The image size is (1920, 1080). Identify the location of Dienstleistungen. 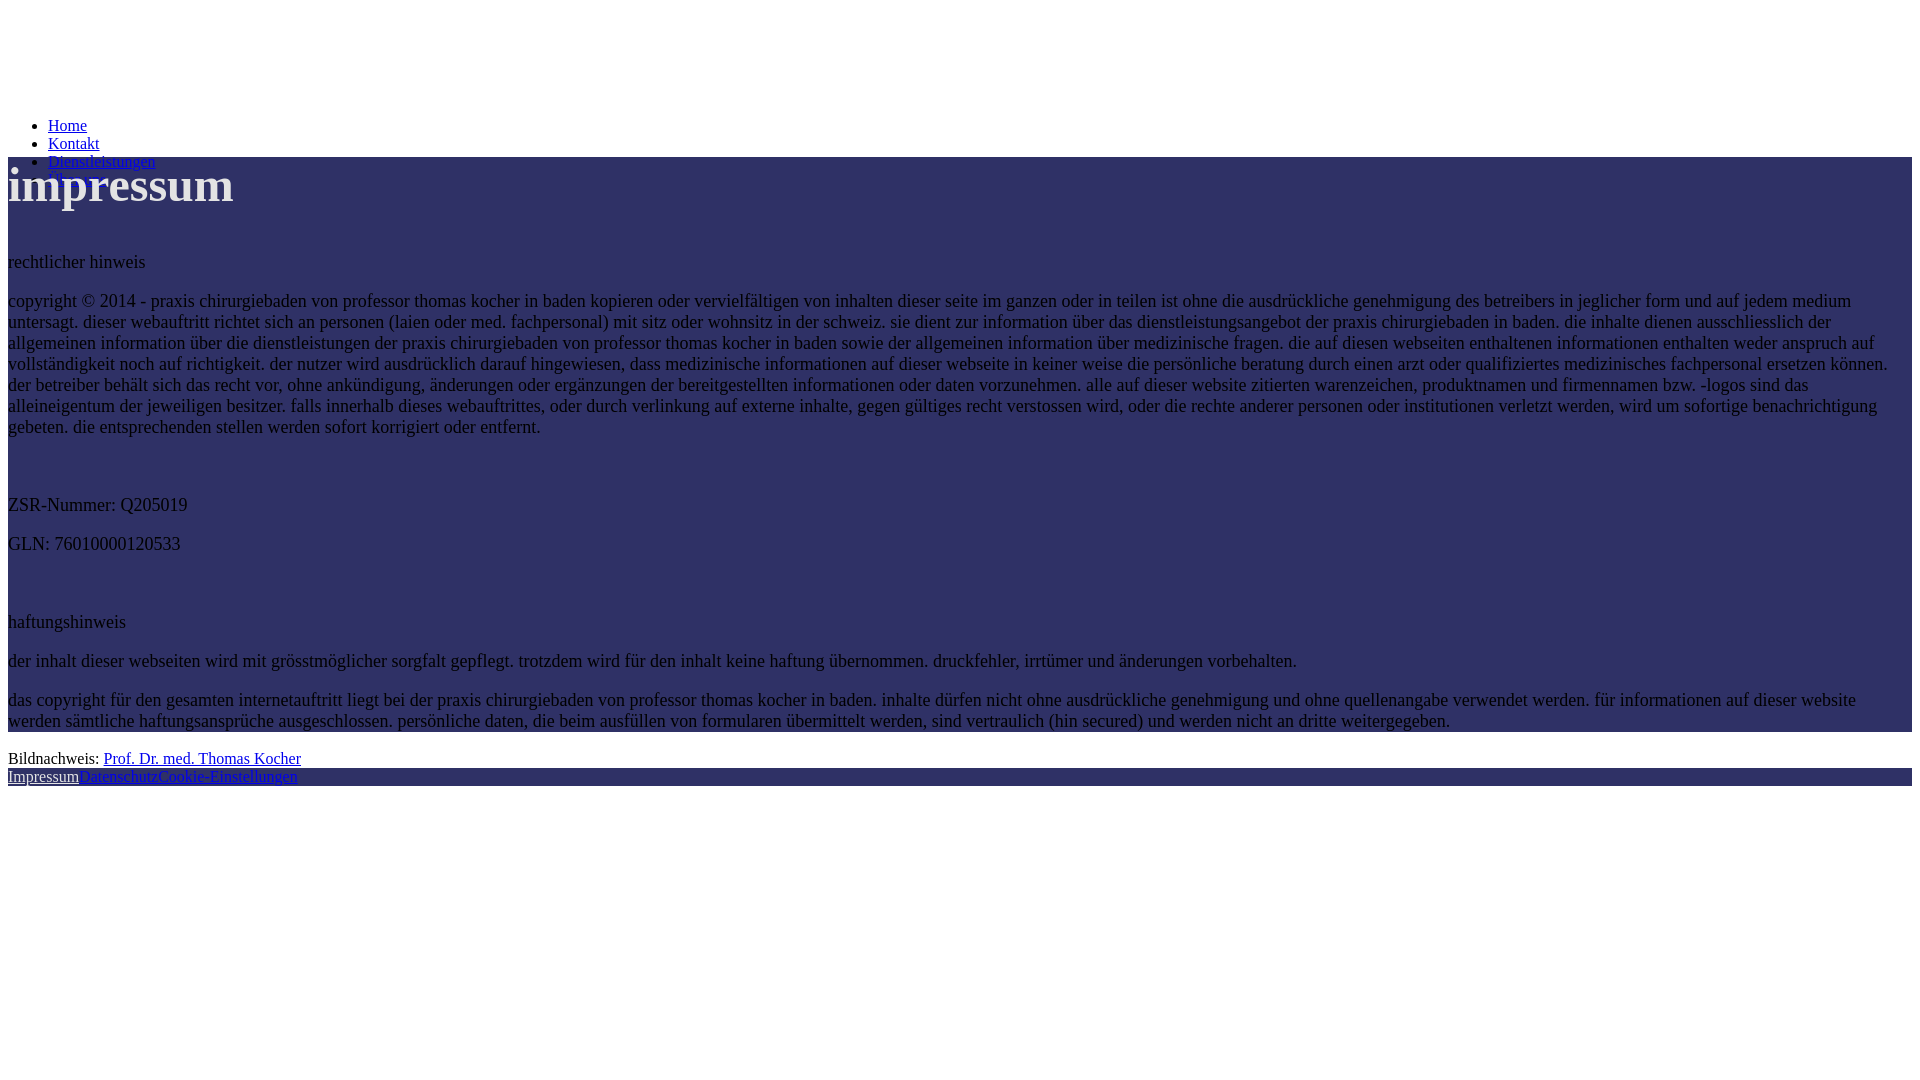
(102, 162).